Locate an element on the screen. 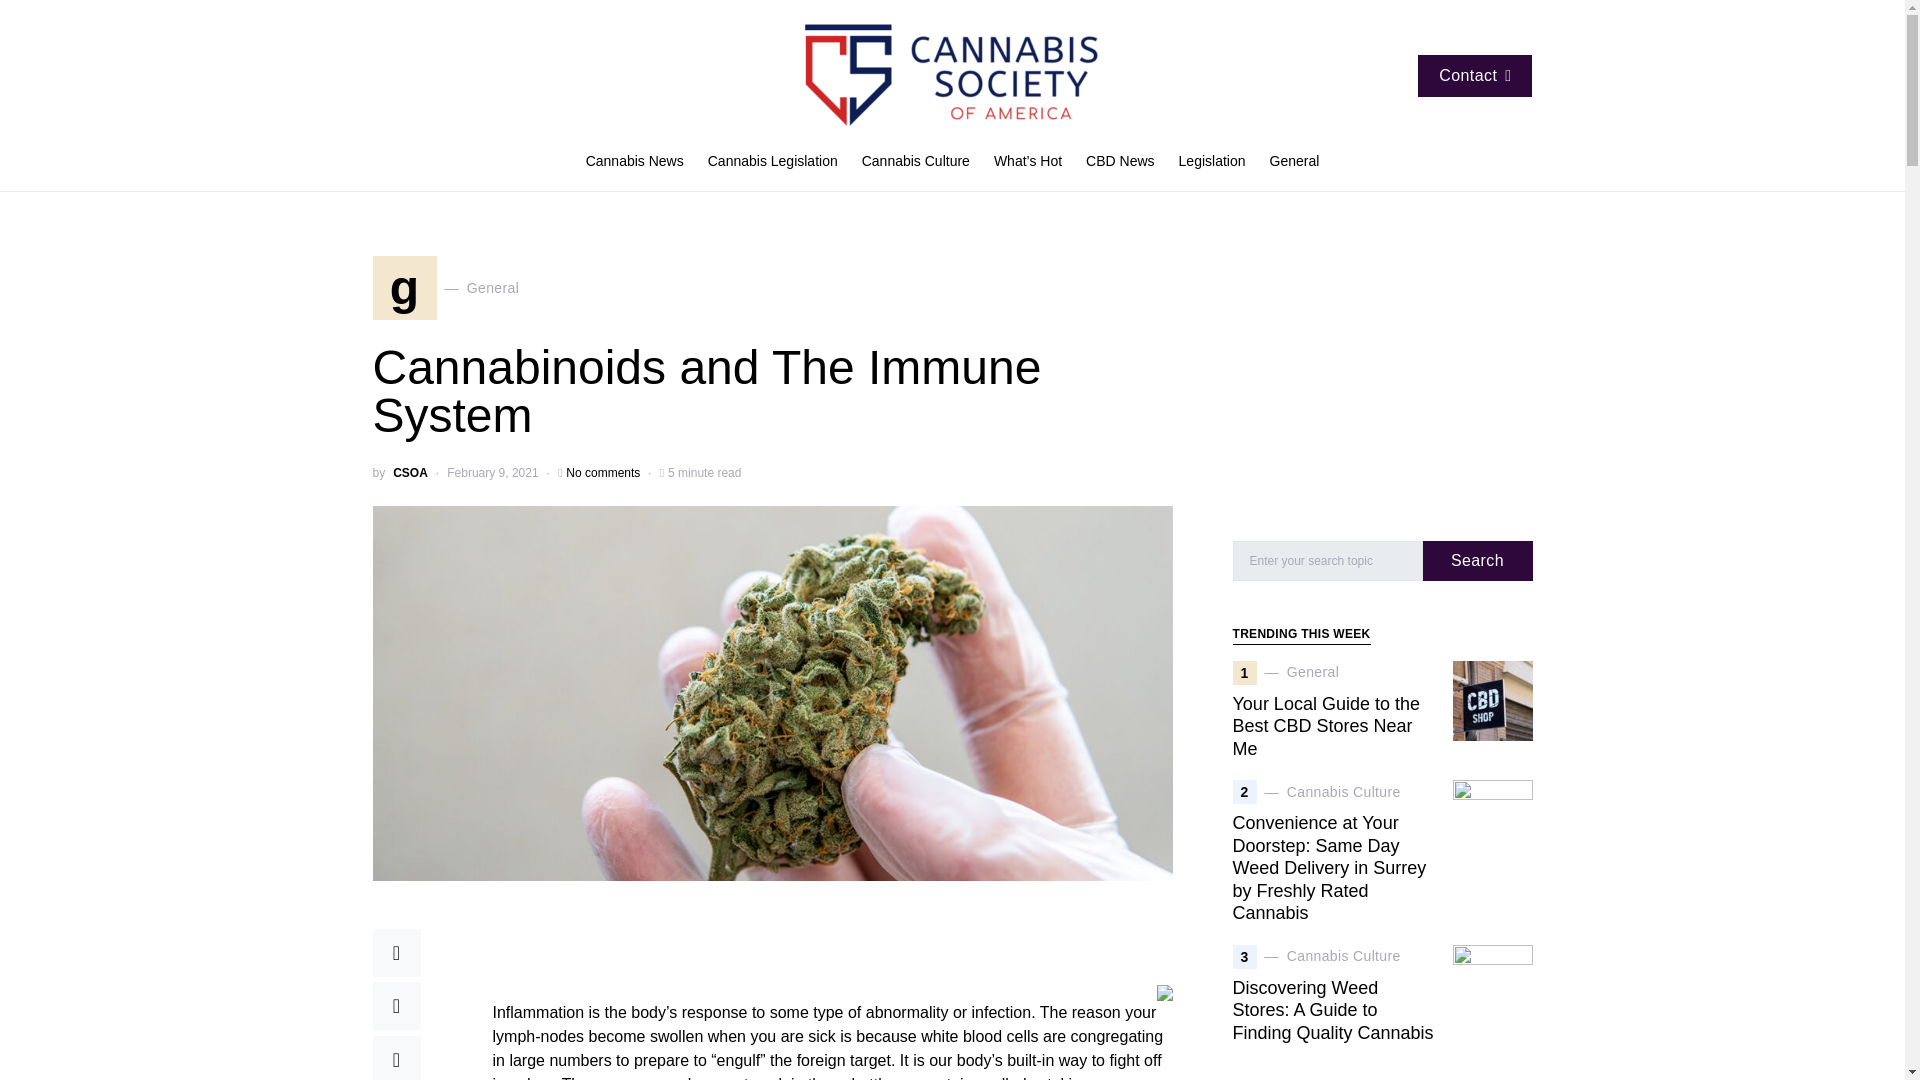 This screenshot has width=1920, height=1080. Cannabis Legislation is located at coordinates (772, 162).